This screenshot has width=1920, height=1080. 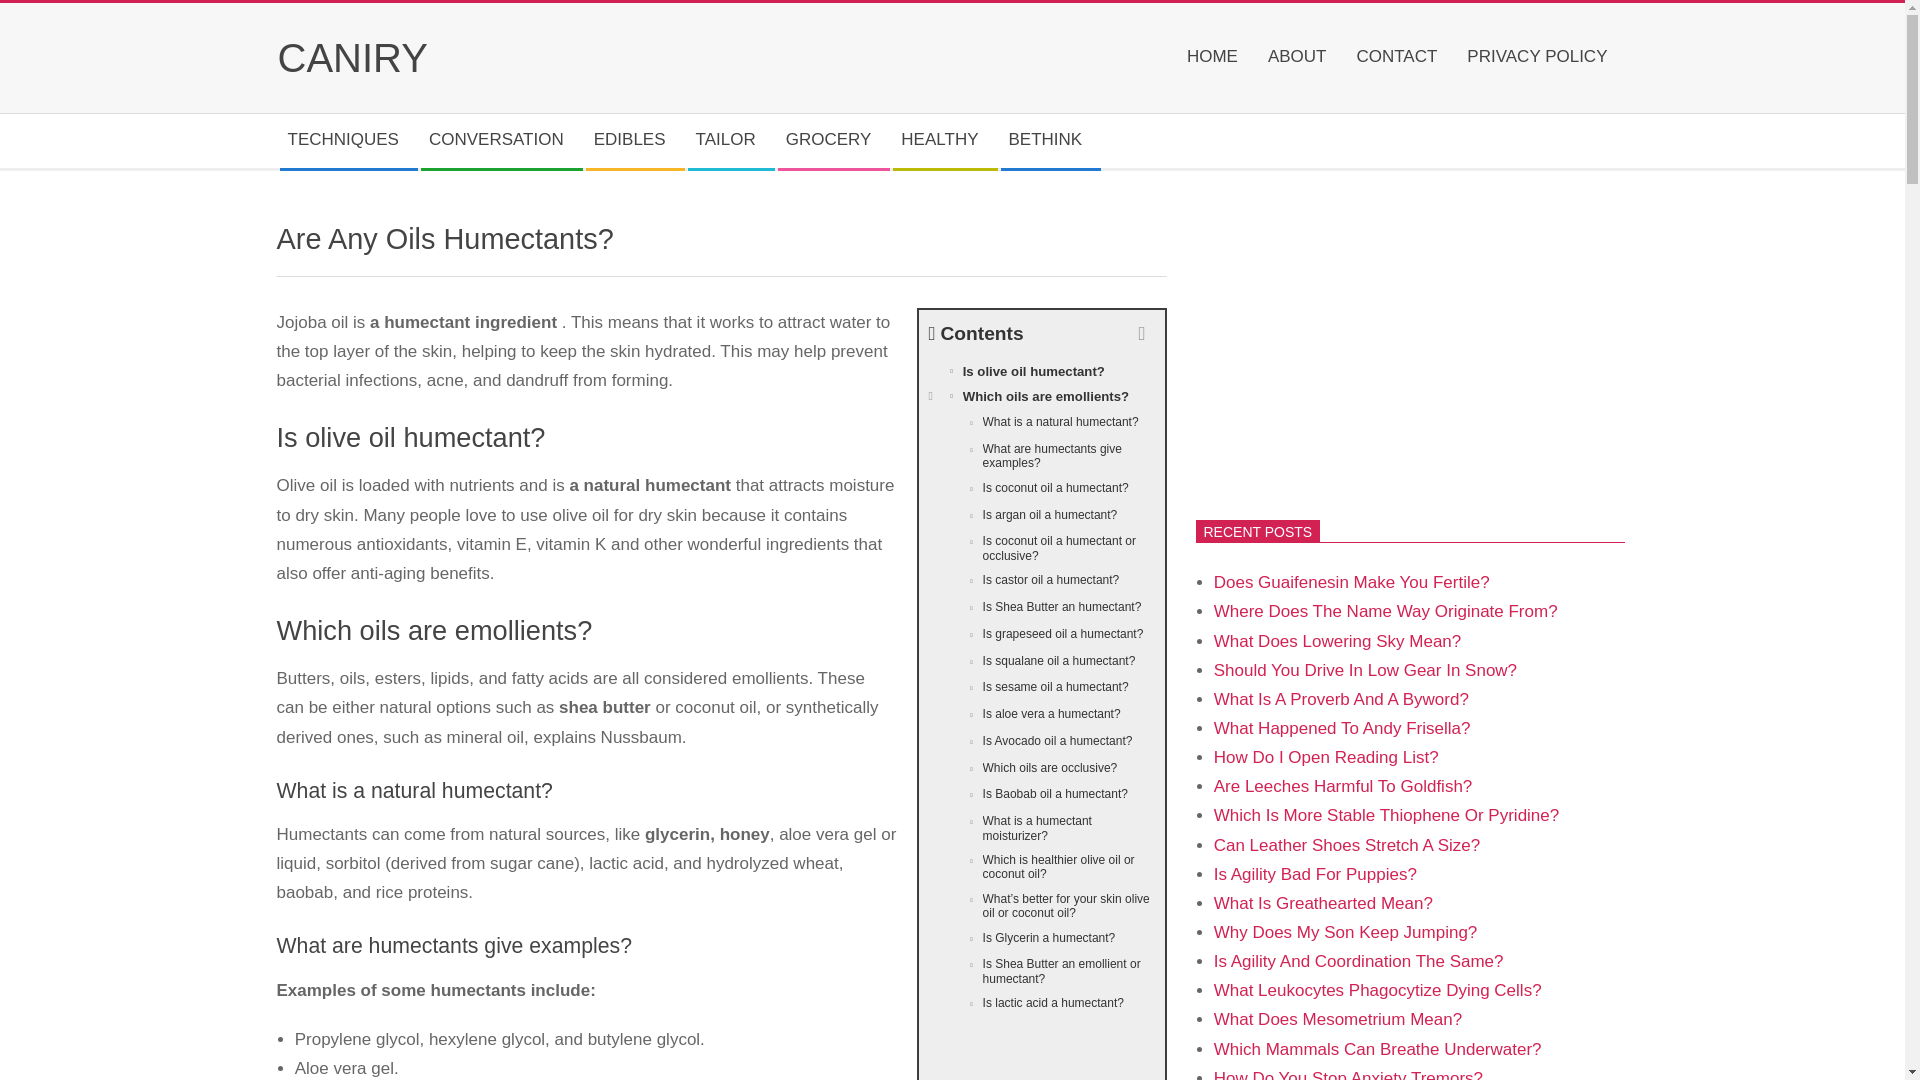 What do you see at coordinates (1040, 742) in the screenshot?
I see `Is Avocado oil a humectant?` at bounding box center [1040, 742].